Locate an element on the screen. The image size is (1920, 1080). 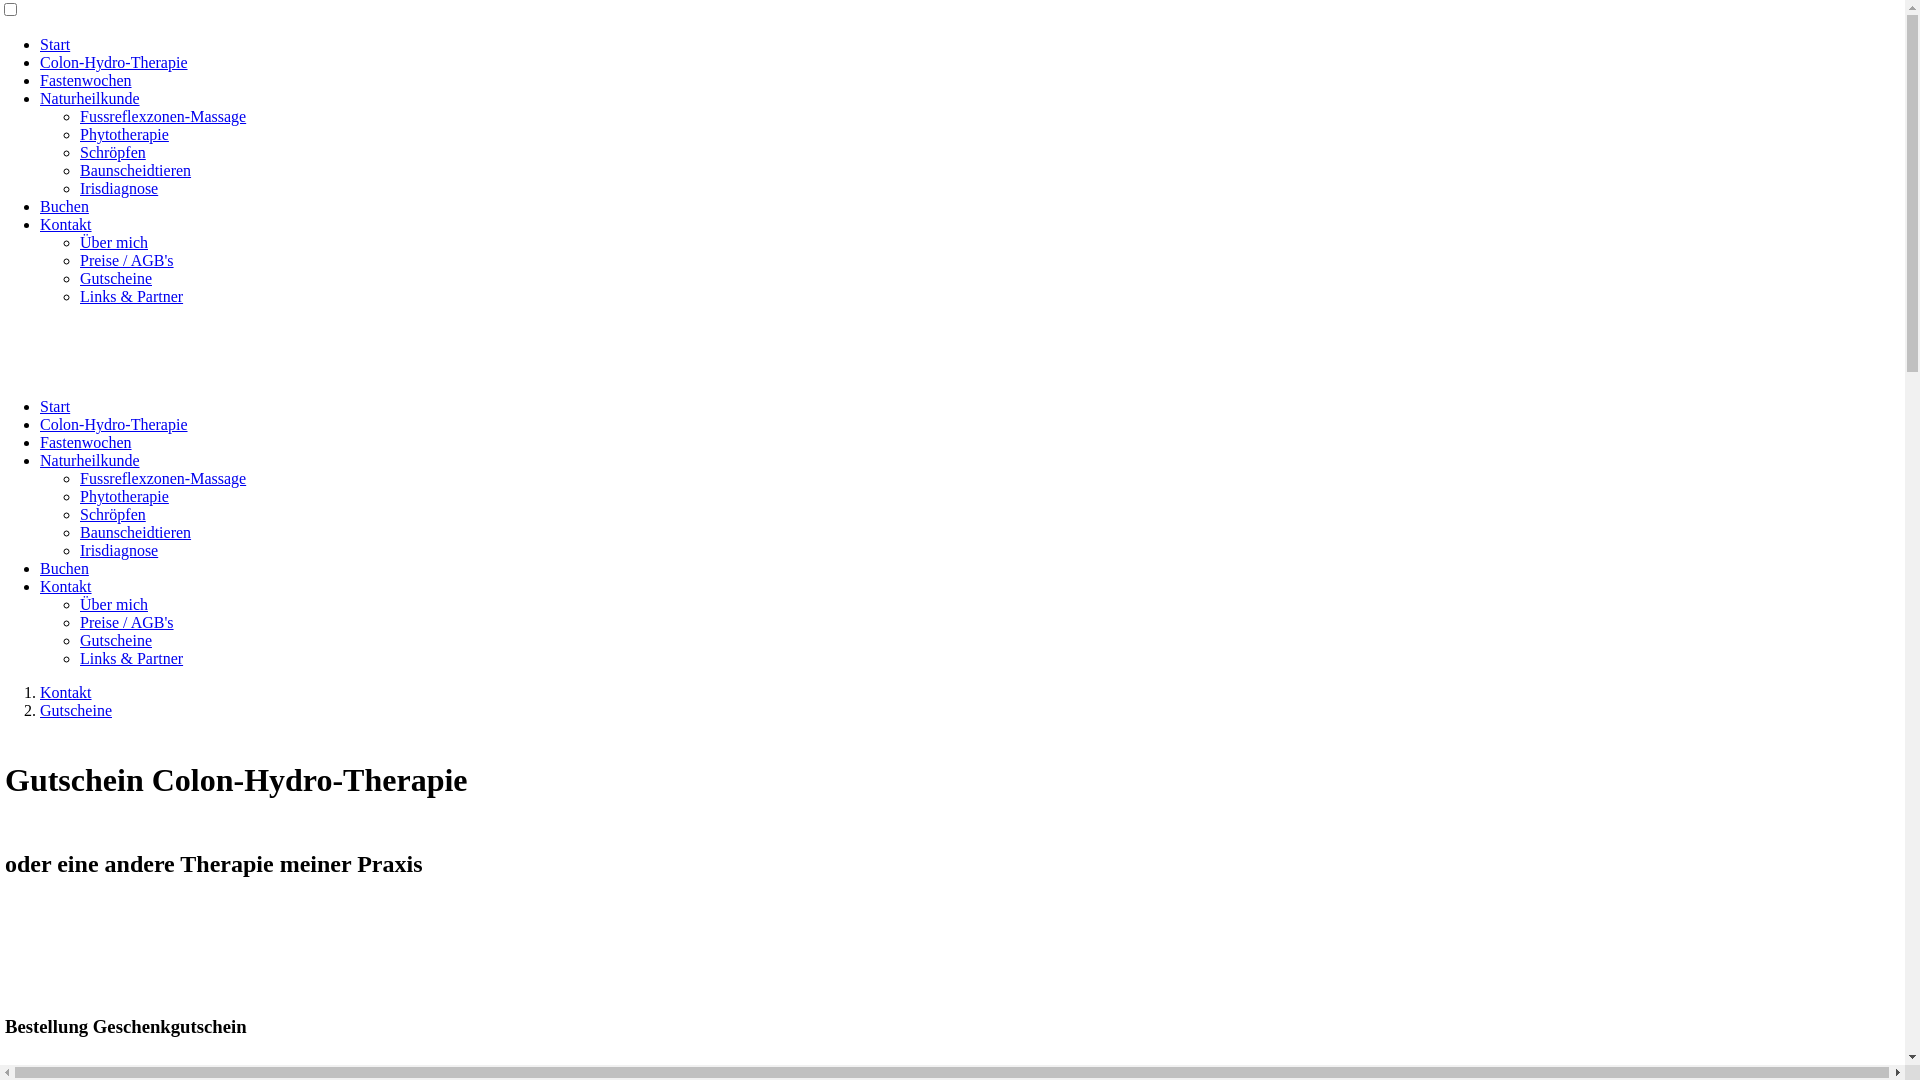
Baunscheidtieren is located at coordinates (136, 532).